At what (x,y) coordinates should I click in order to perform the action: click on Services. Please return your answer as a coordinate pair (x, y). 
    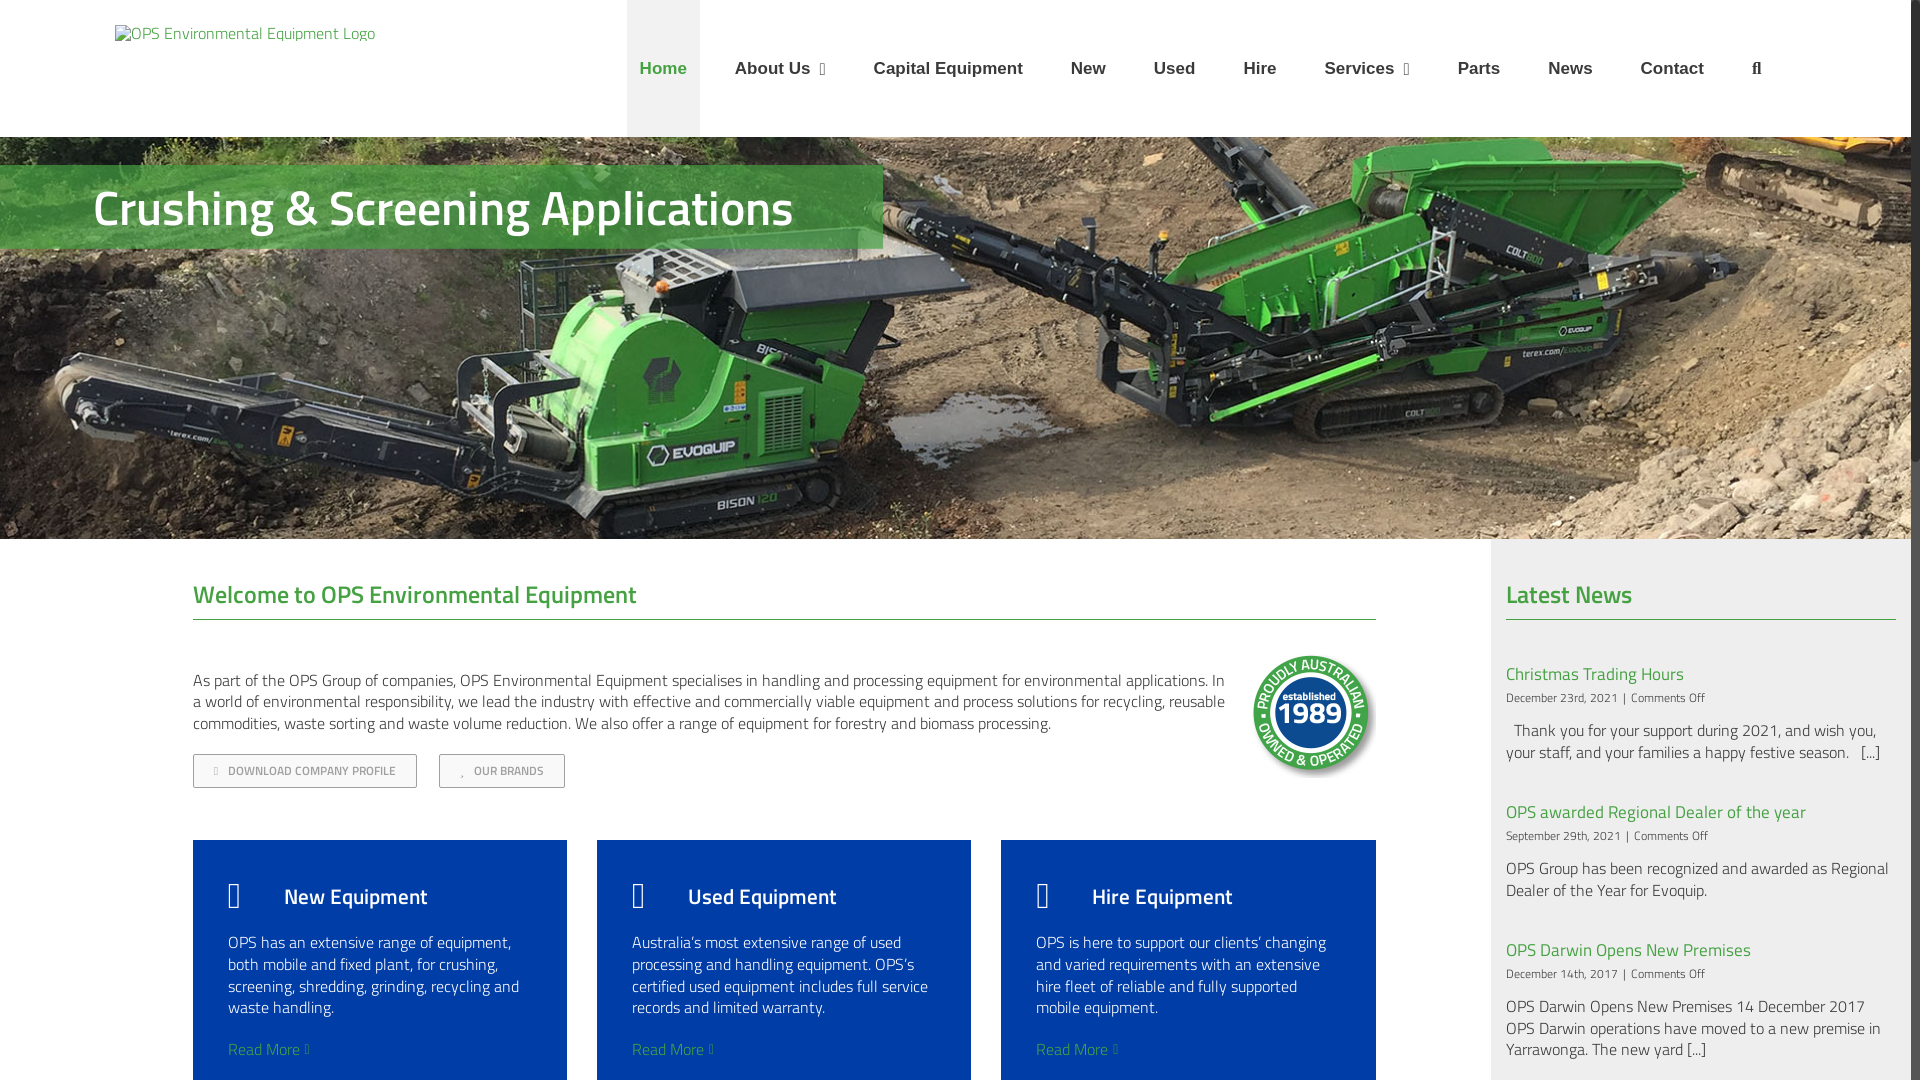
    Looking at the image, I should click on (1366, 68).